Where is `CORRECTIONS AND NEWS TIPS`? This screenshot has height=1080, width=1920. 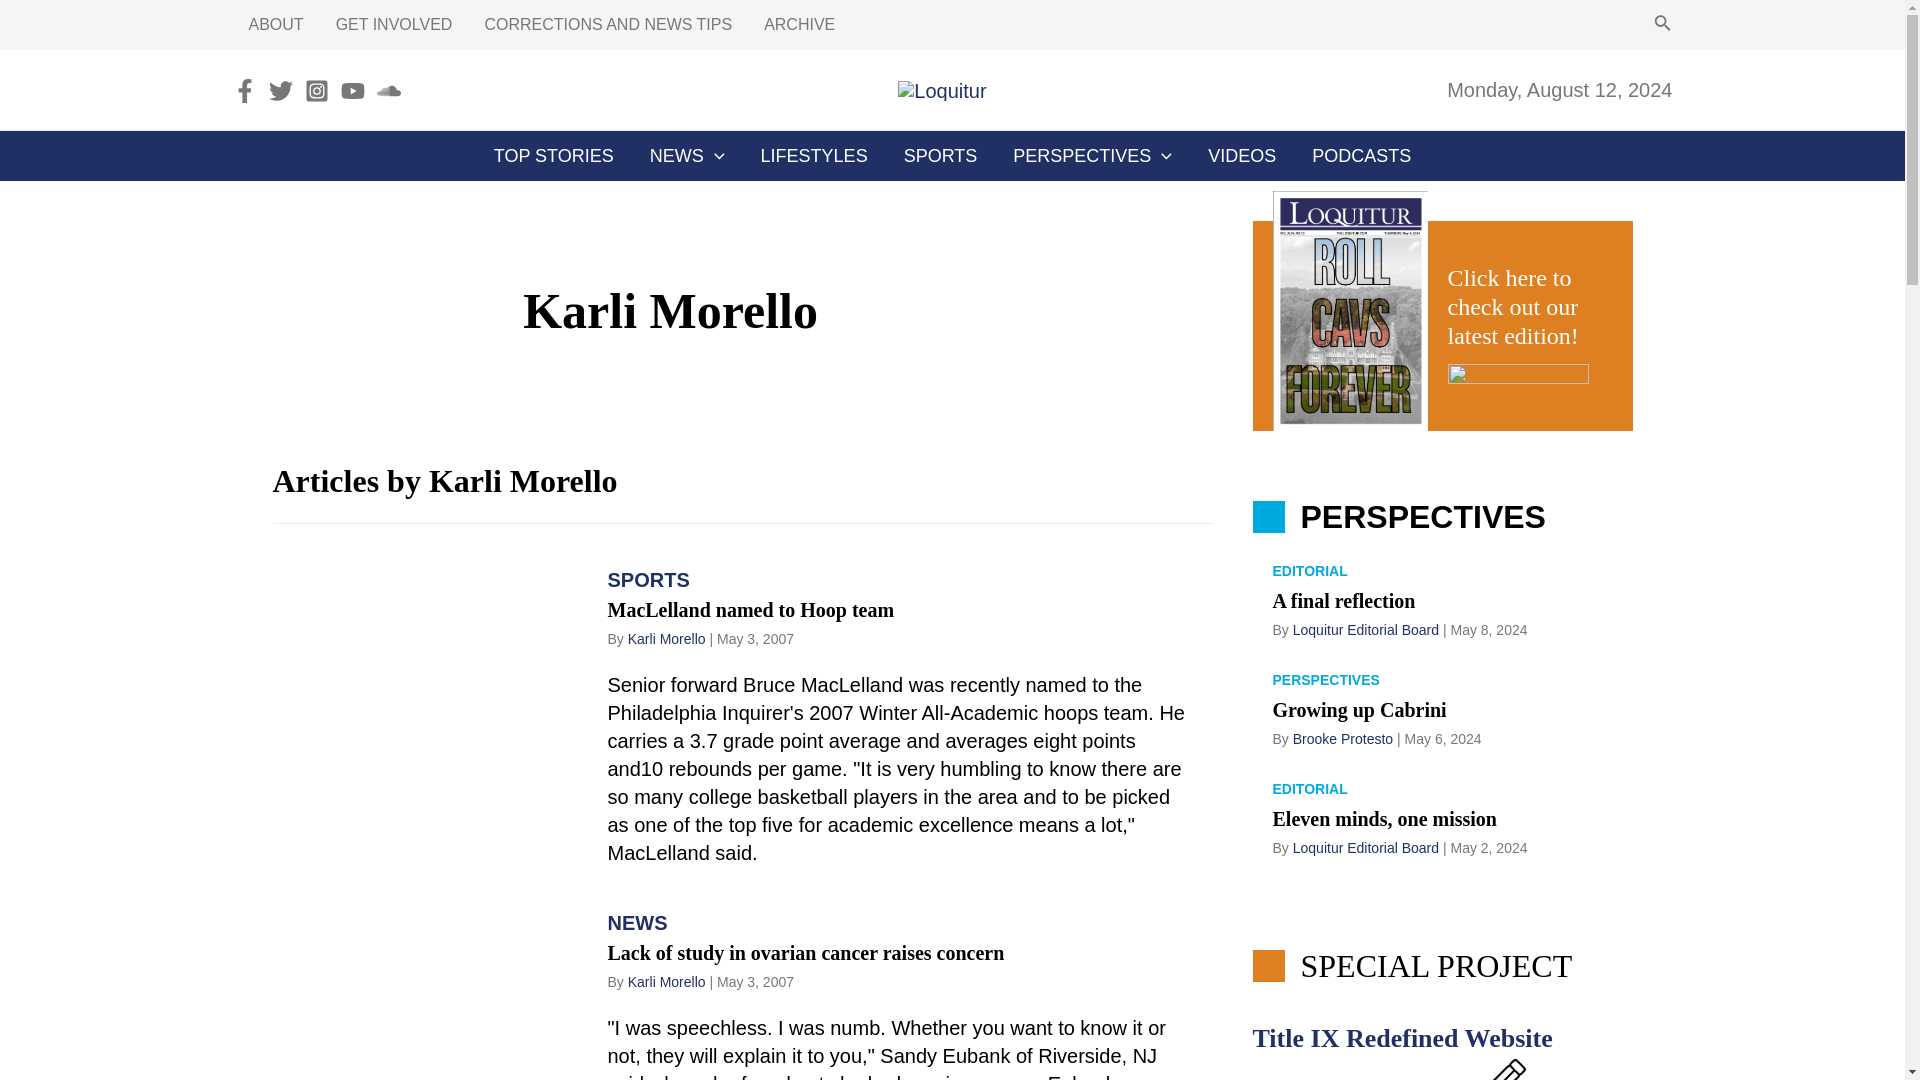
CORRECTIONS AND NEWS TIPS is located at coordinates (608, 24).